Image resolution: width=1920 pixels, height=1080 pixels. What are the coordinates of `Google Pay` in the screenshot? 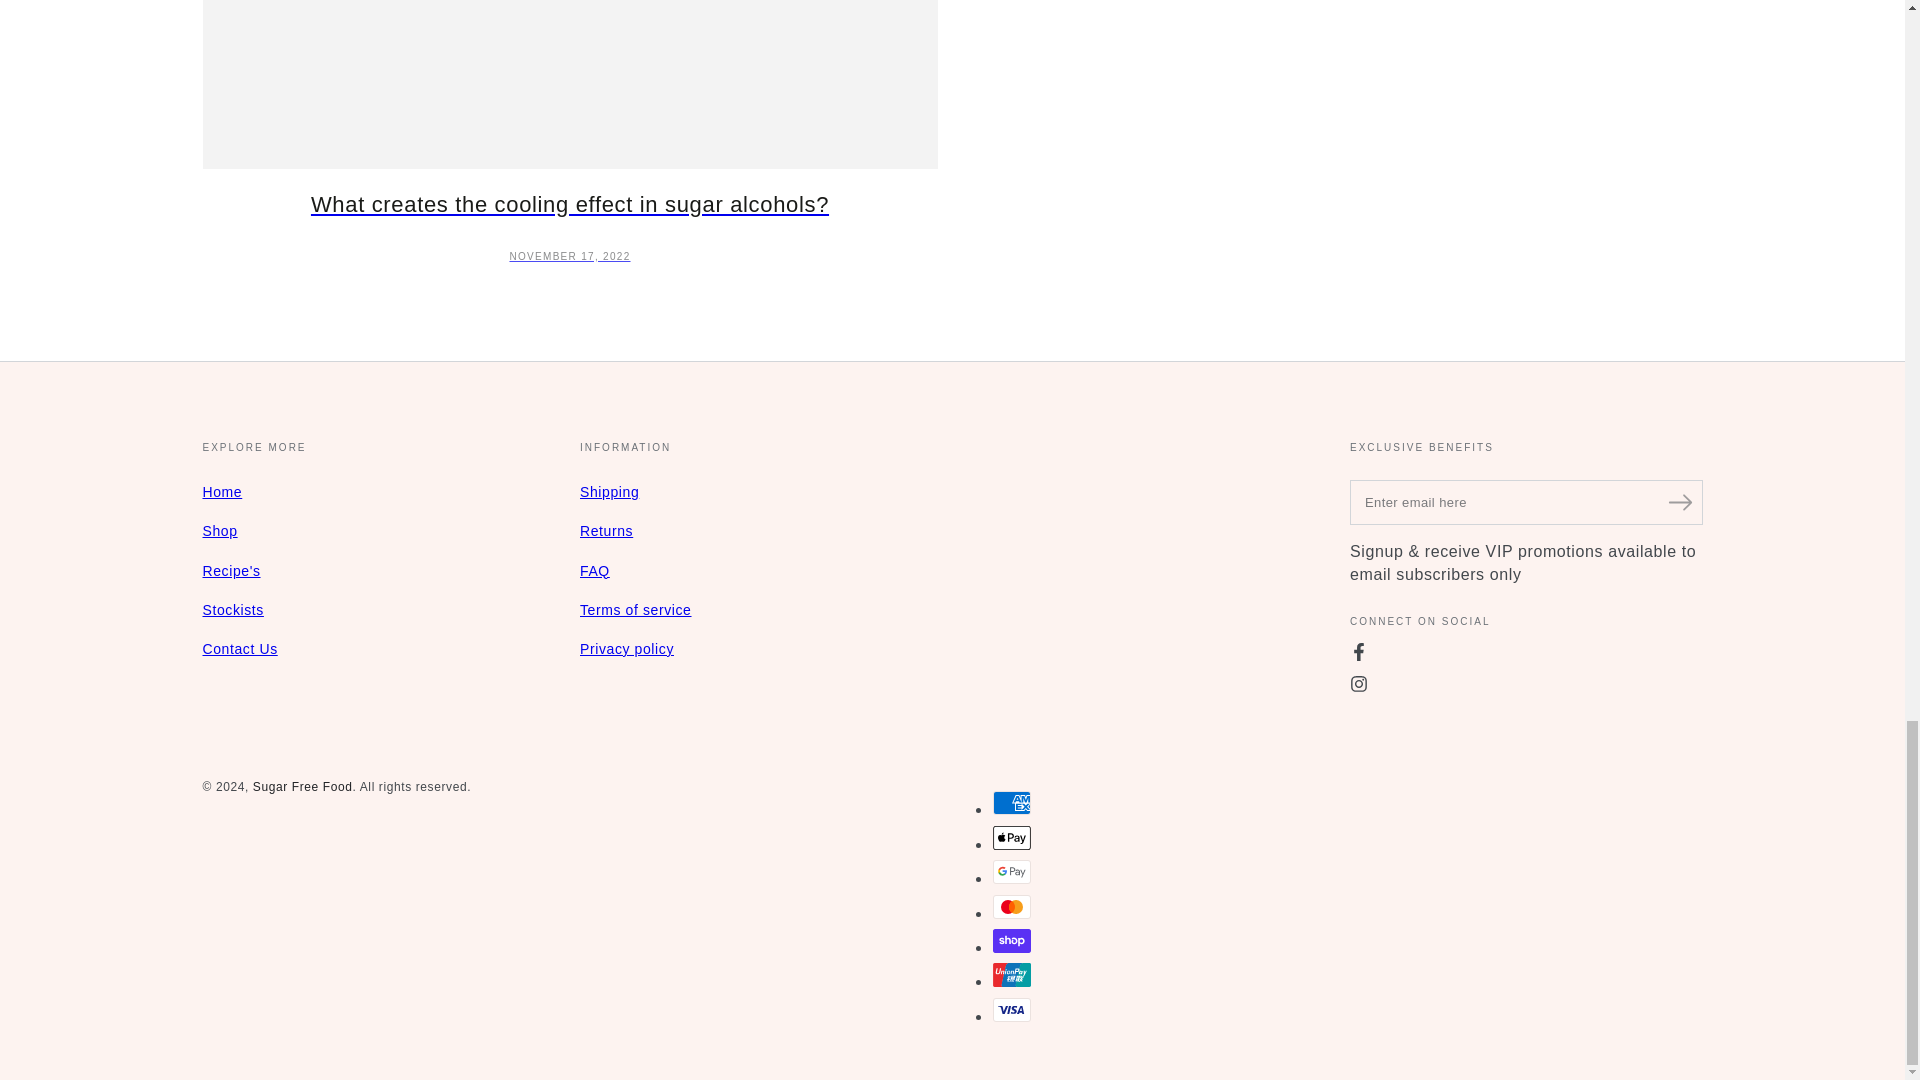 It's located at (1010, 872).